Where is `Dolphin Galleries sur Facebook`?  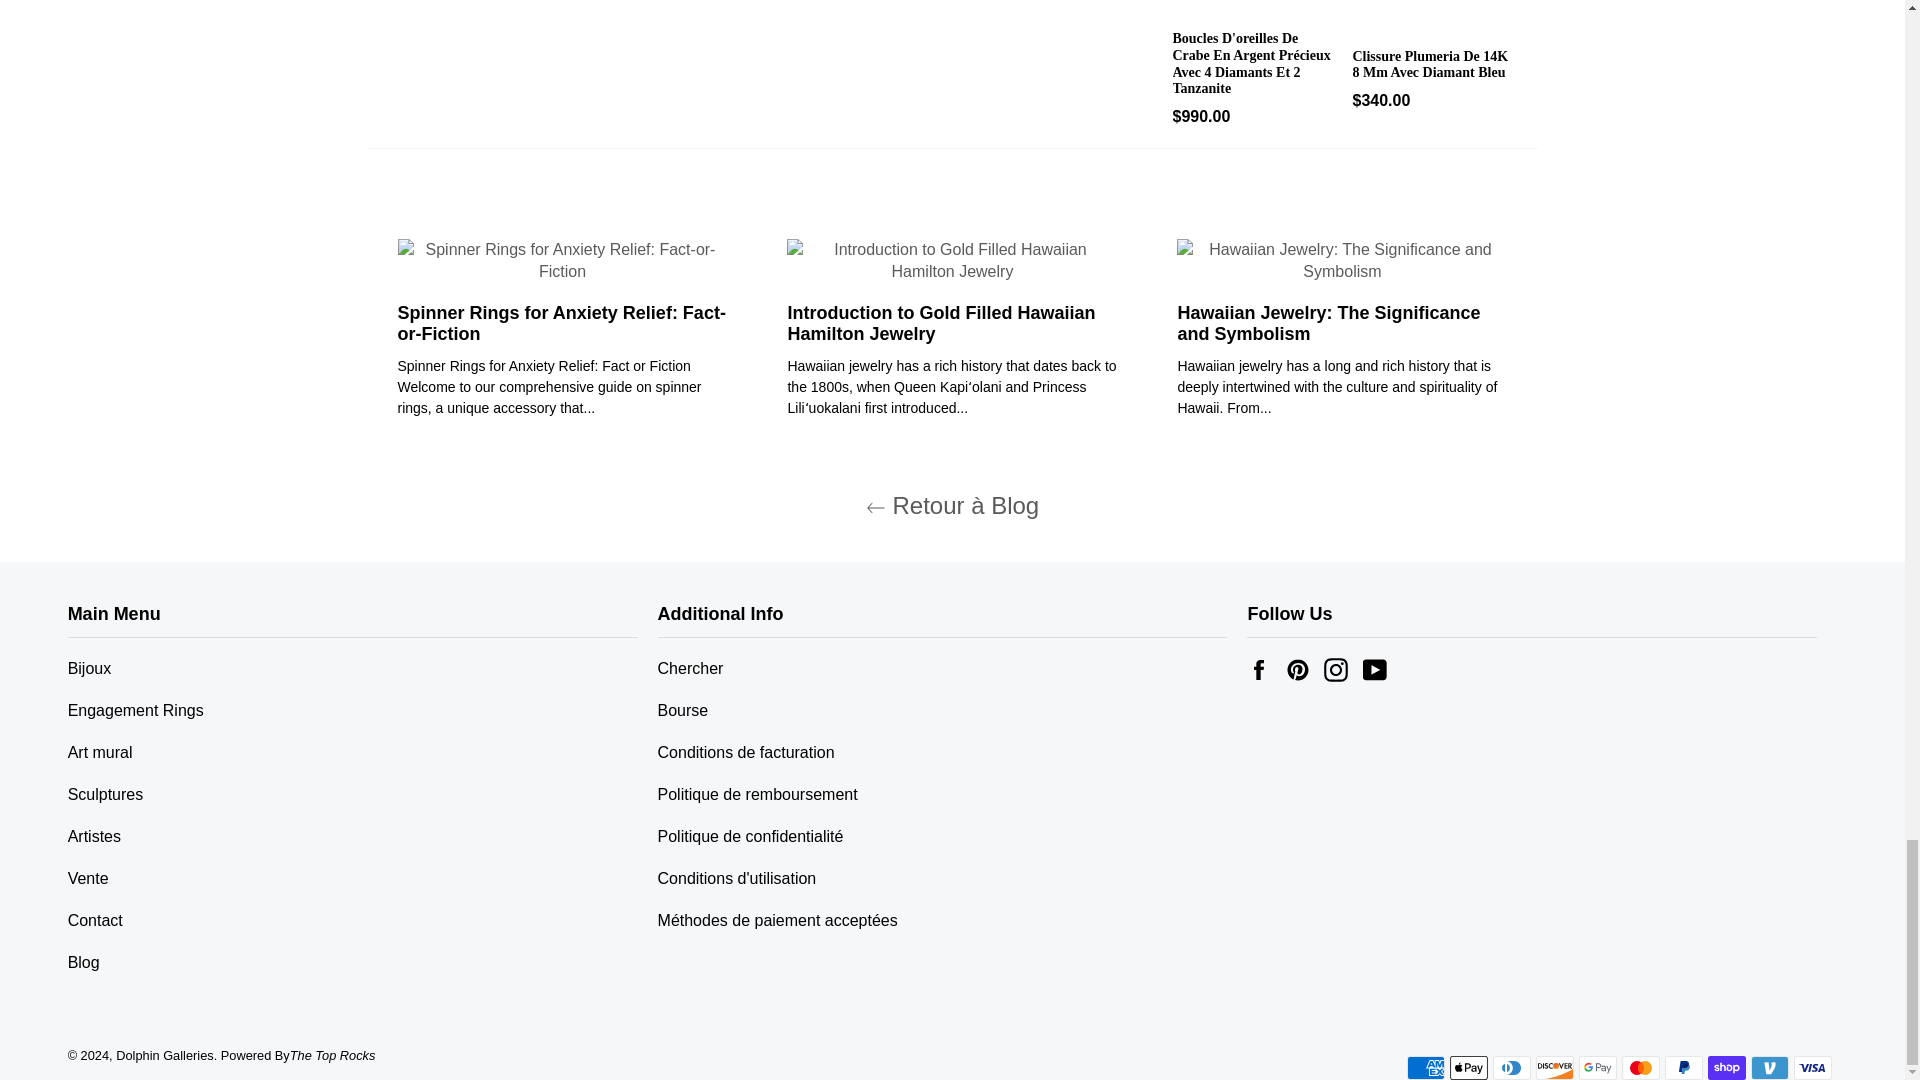
Dolphin Galleries sur Facebook is located at coordinates (1263, 669).